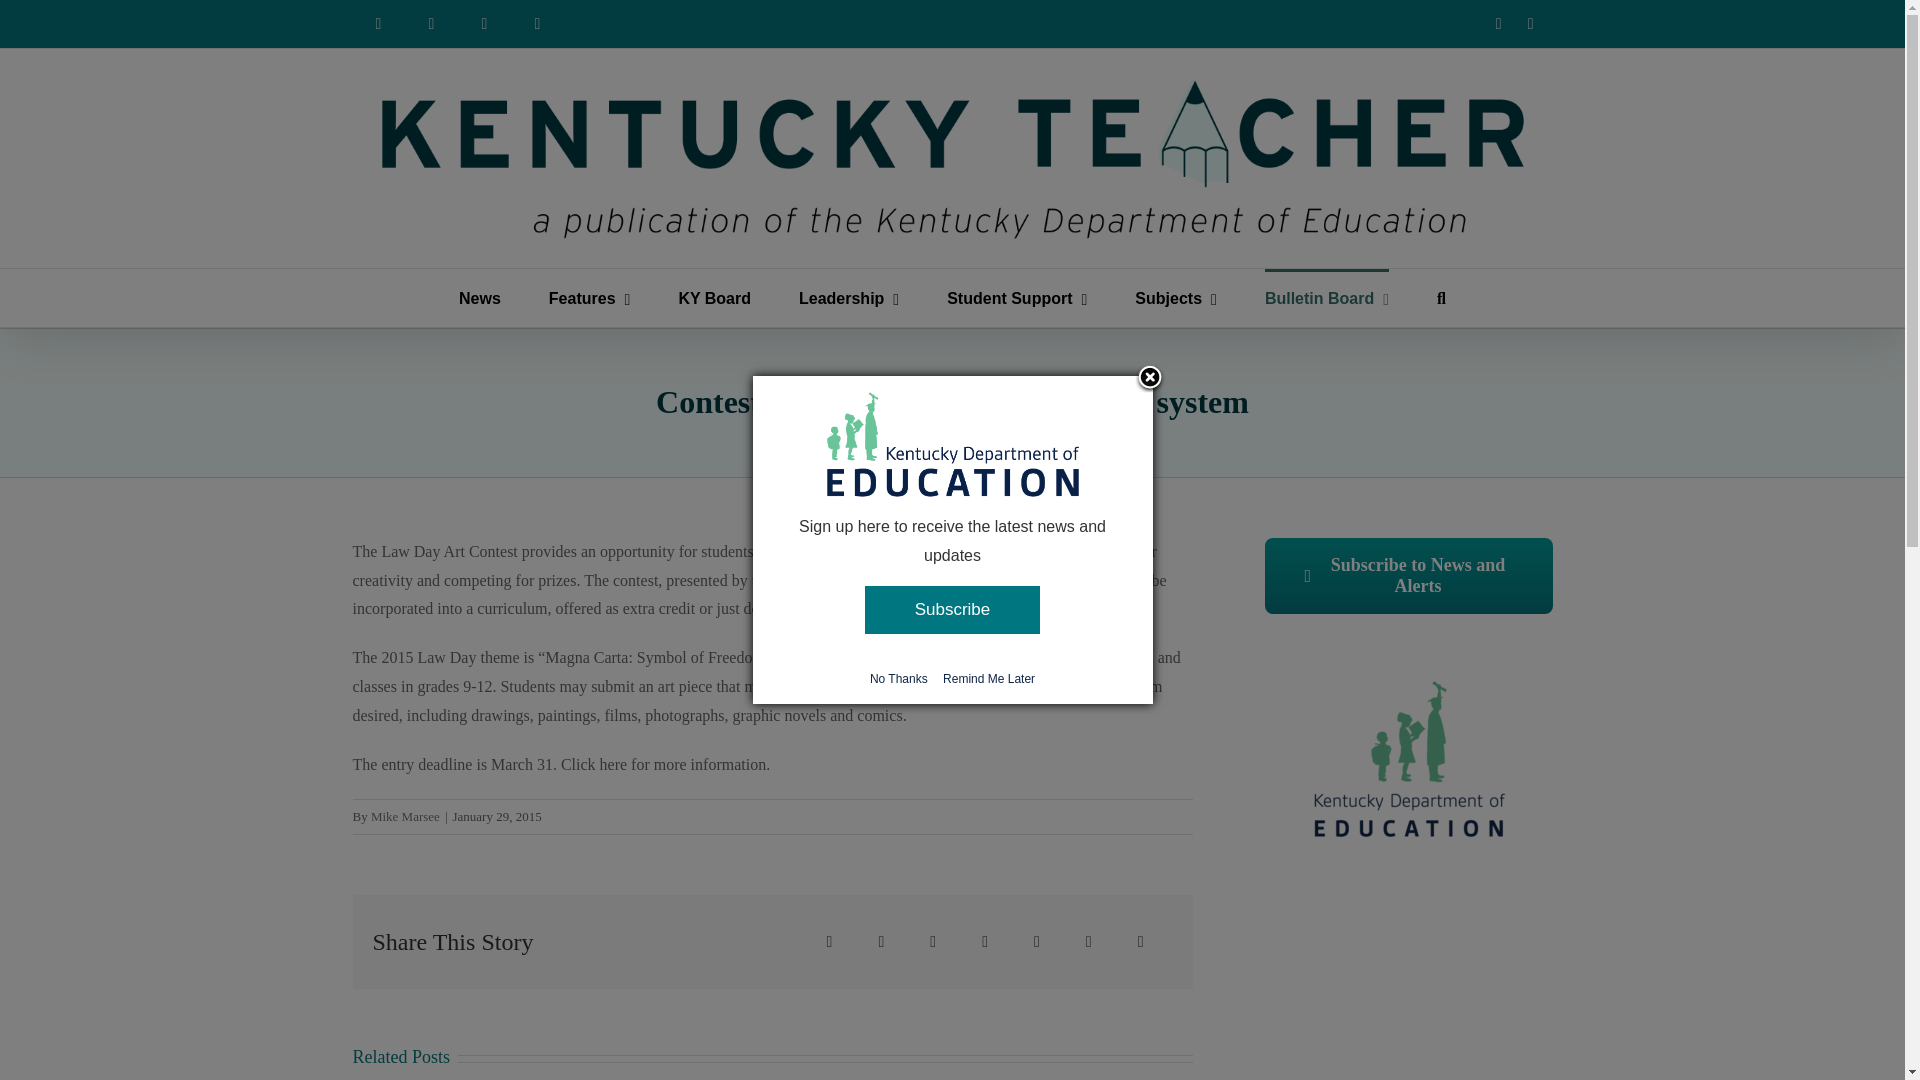 This screenshot has height=1080, width=1920. I want to click on Contact, so click(538, 24).